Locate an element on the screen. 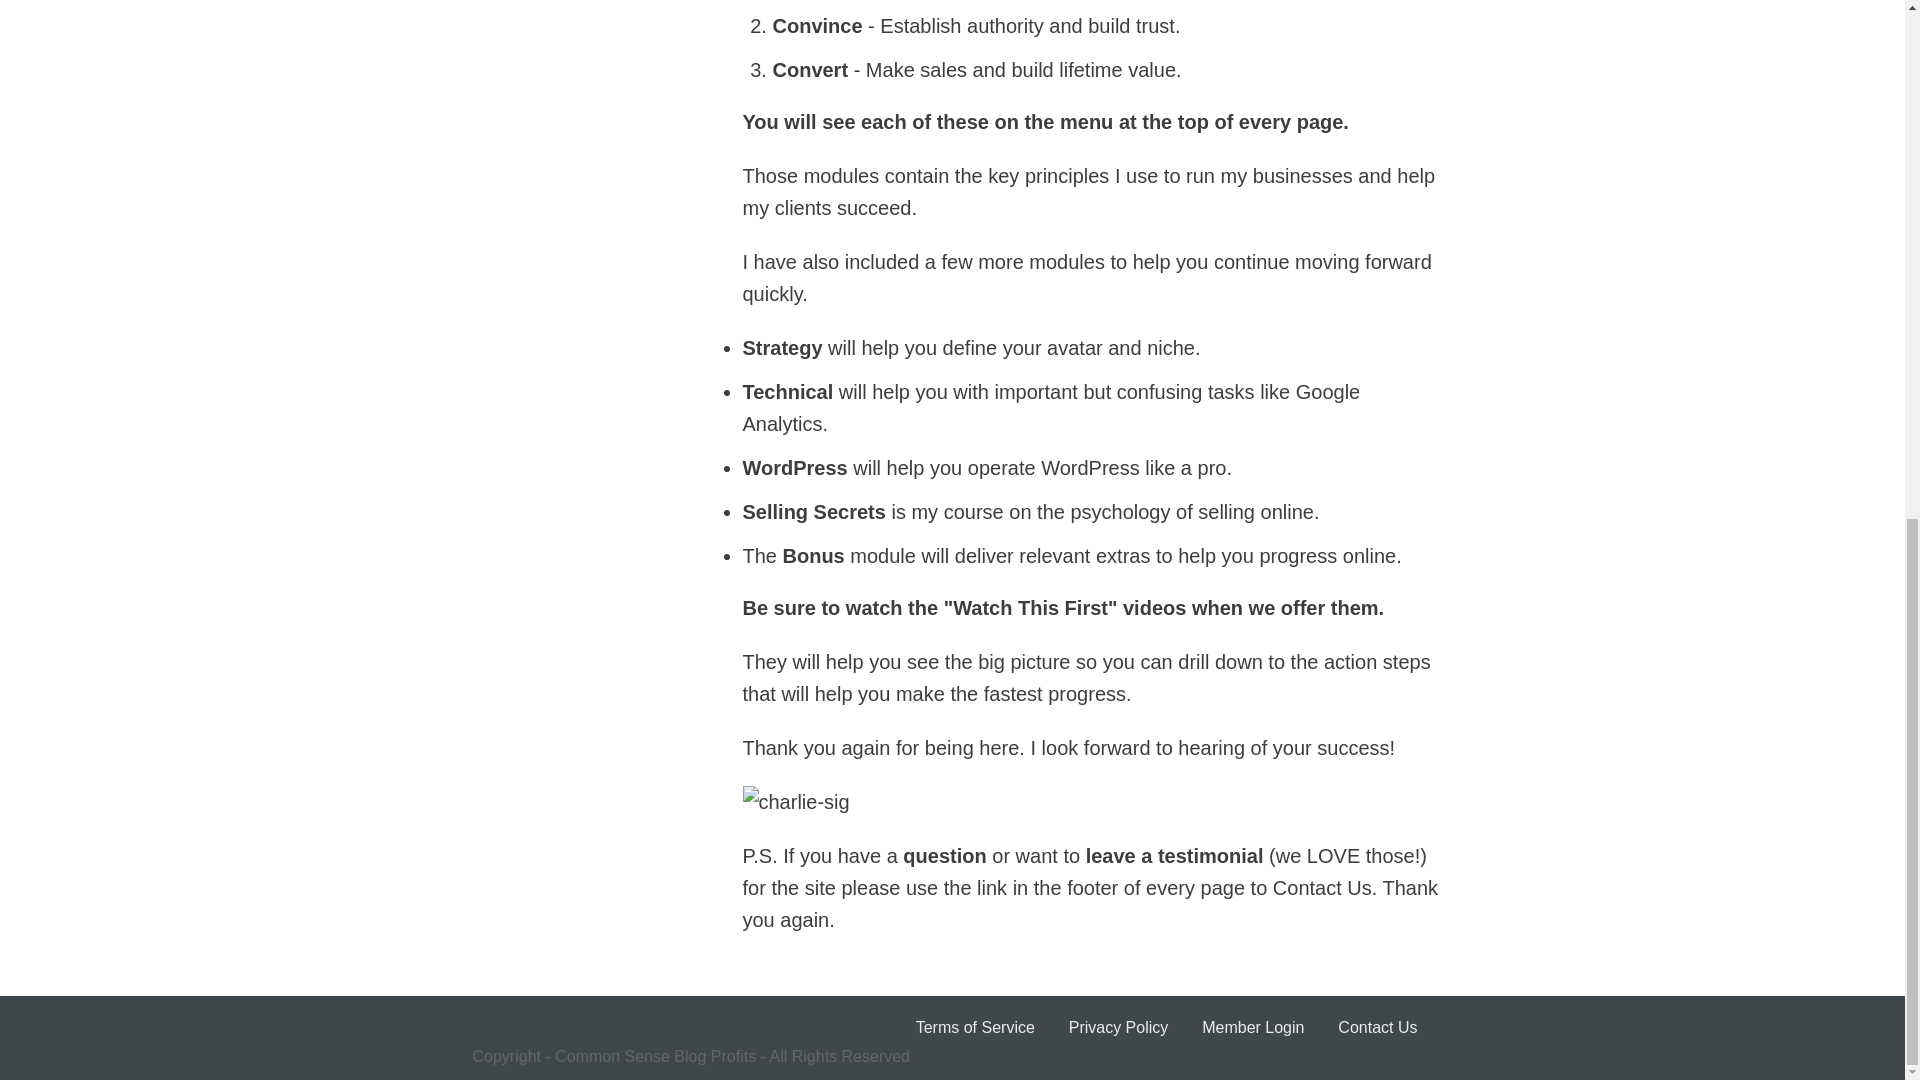 The width and height of the screenshot is (1920, 1080). Privacy Policy is located at coordinates (1119, 1027).